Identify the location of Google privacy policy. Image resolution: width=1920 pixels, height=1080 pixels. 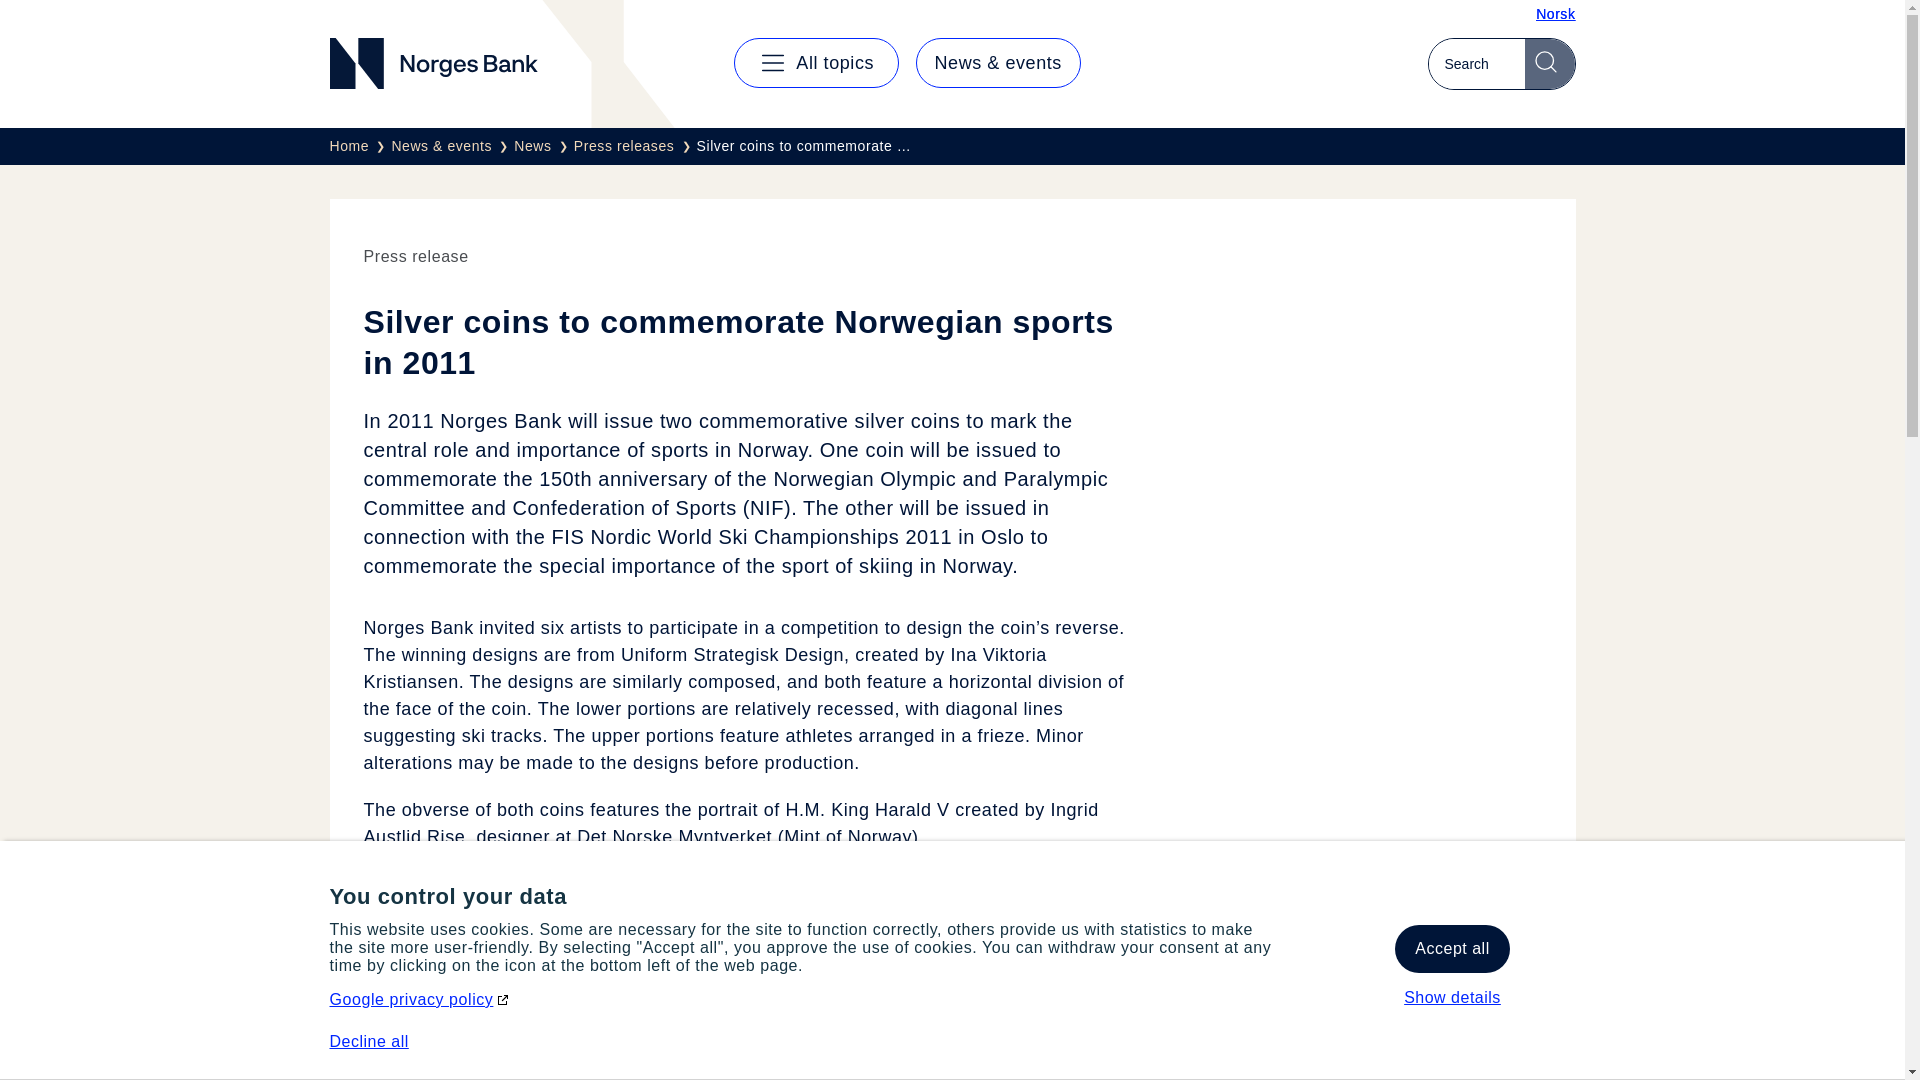
(421, 999).